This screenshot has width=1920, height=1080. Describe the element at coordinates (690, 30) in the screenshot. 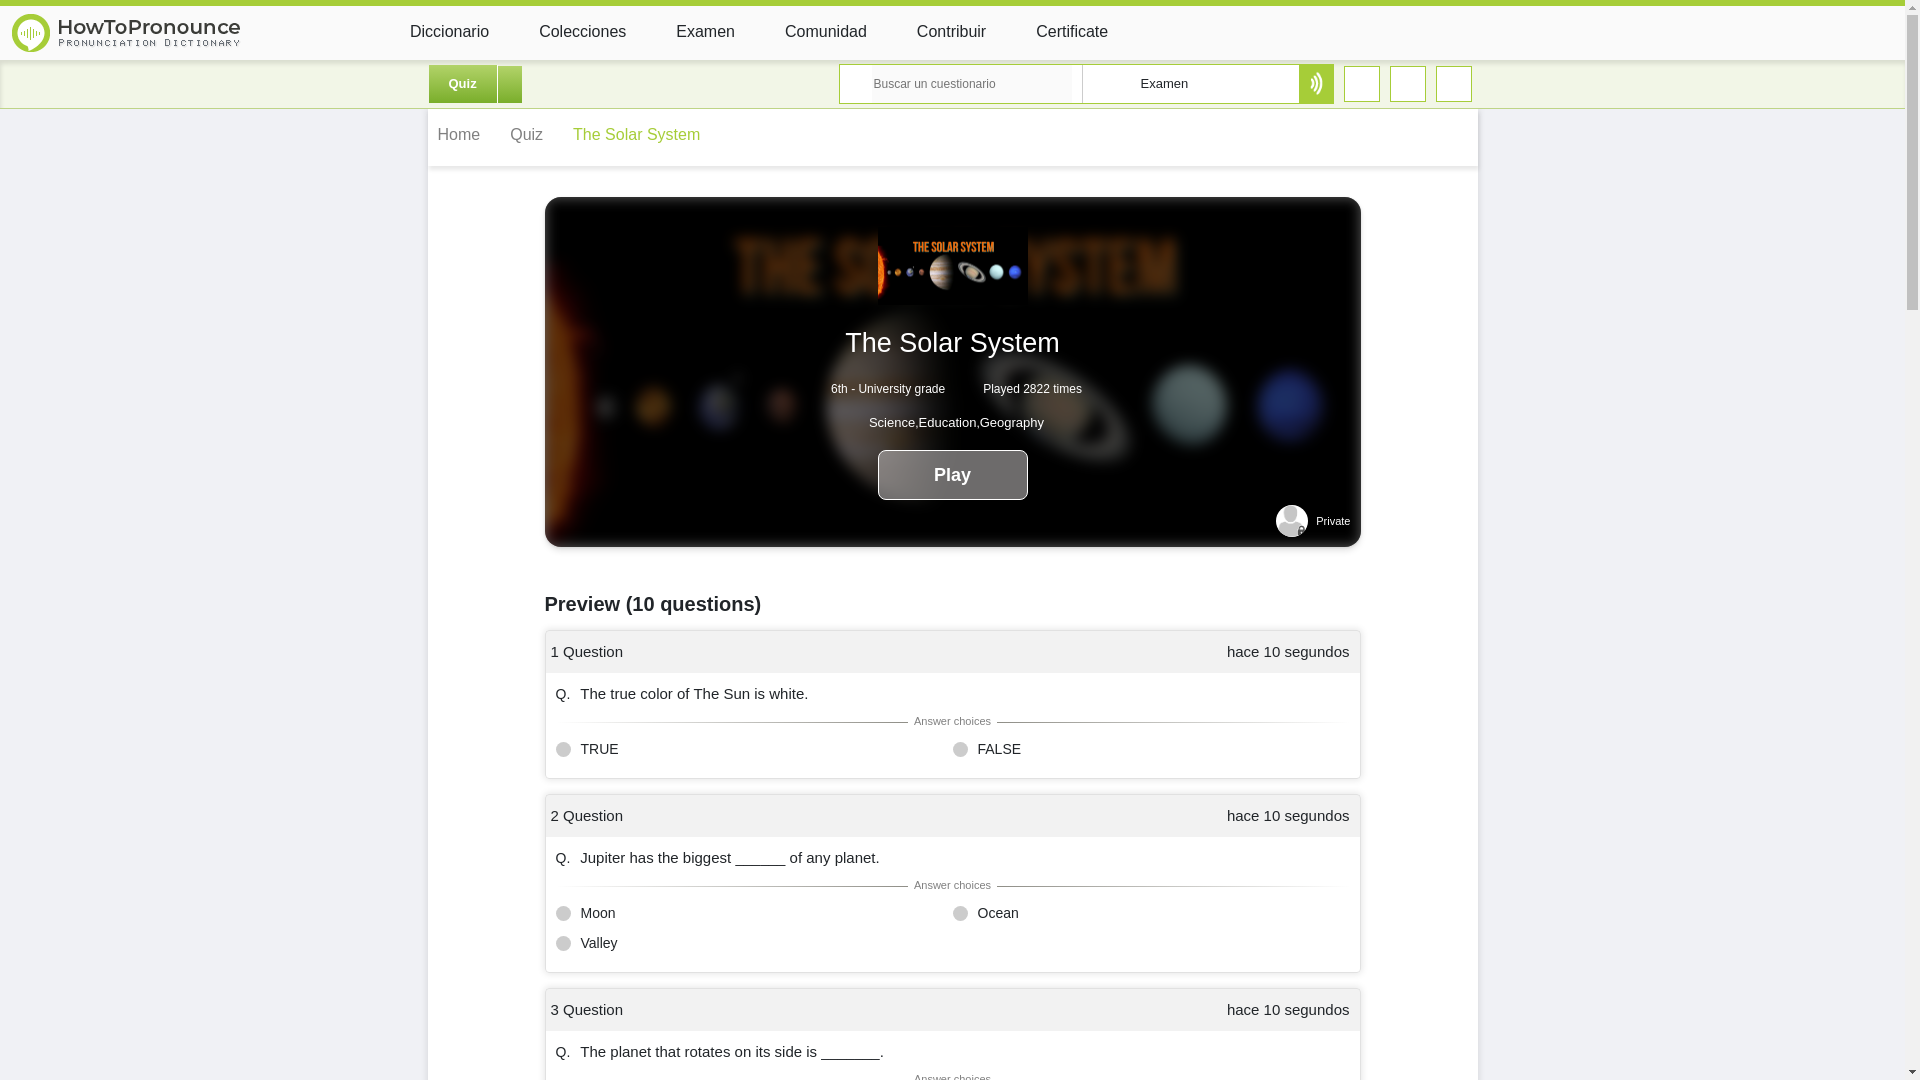

I see `Examen` at that location.